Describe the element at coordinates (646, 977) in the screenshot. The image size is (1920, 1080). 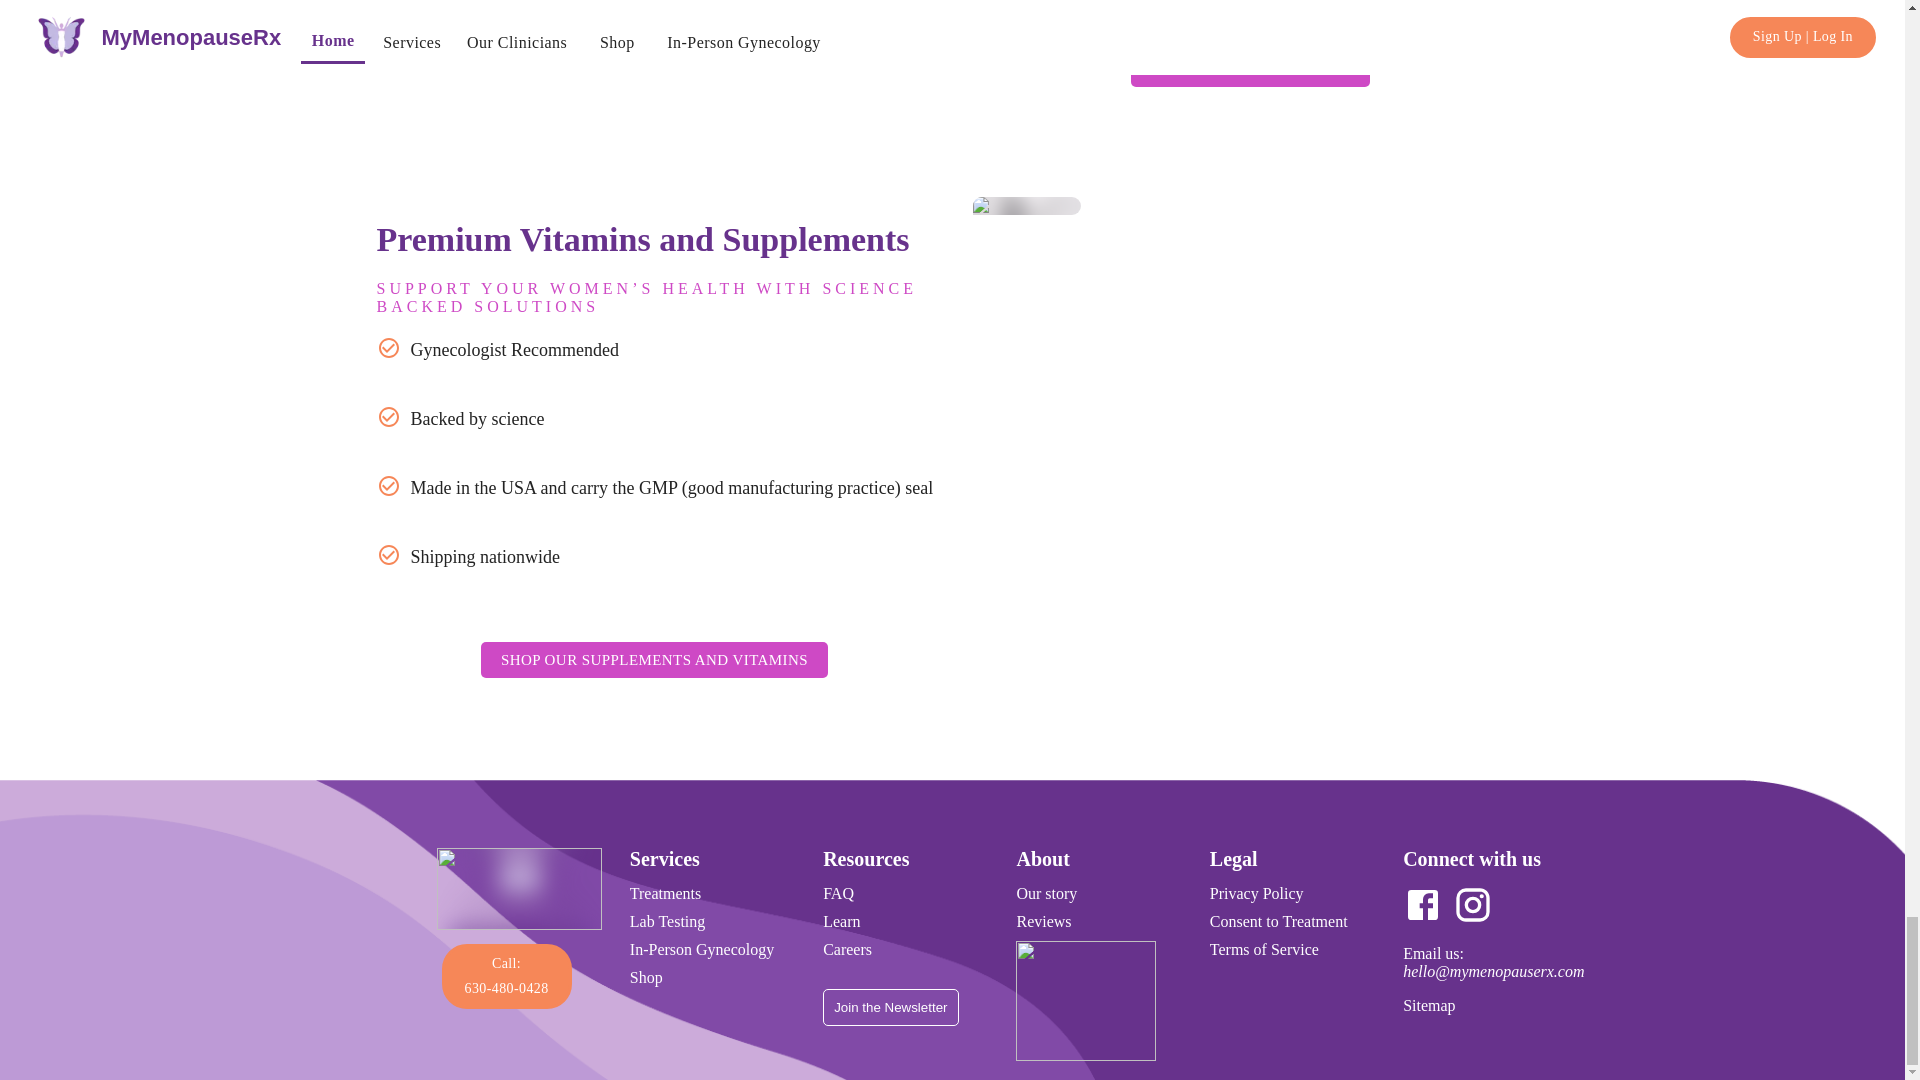
I see `Shop` at that location.